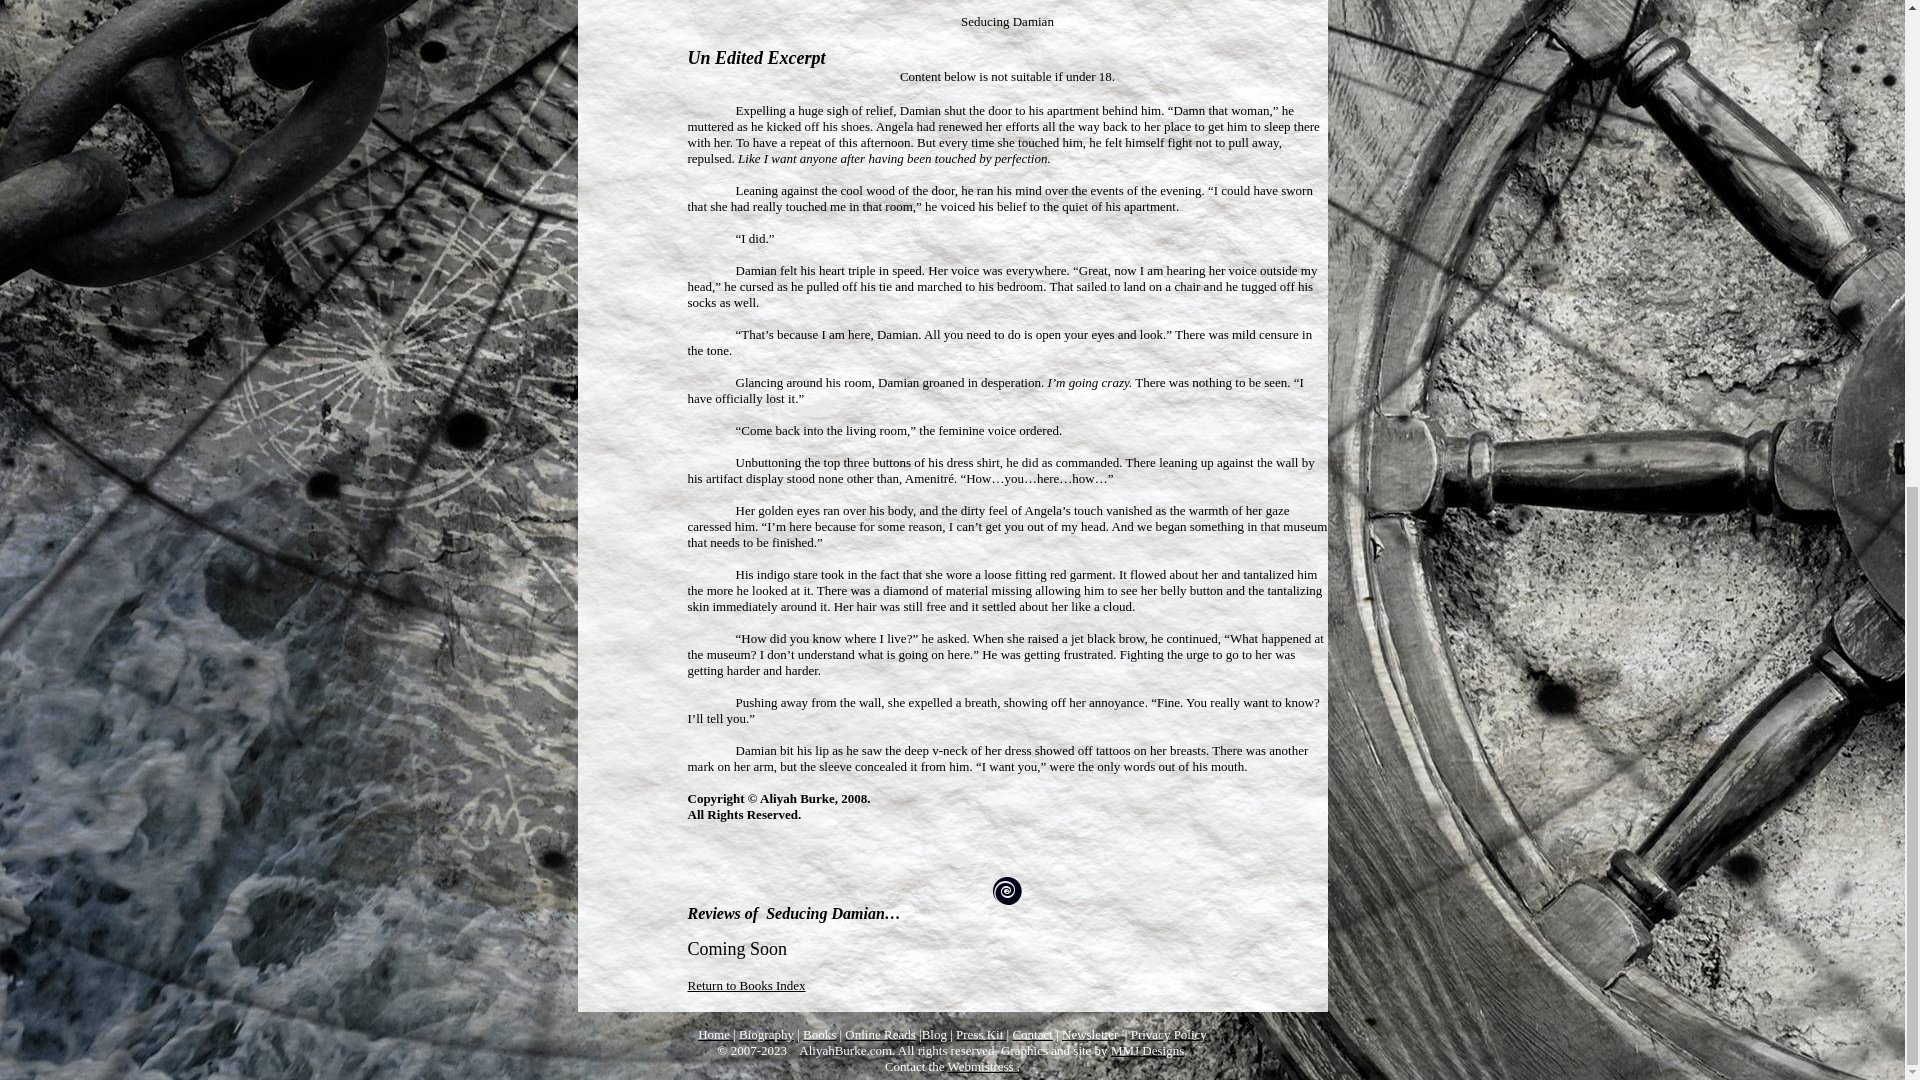  I want to click on Online Reads, so click(880, 1034).